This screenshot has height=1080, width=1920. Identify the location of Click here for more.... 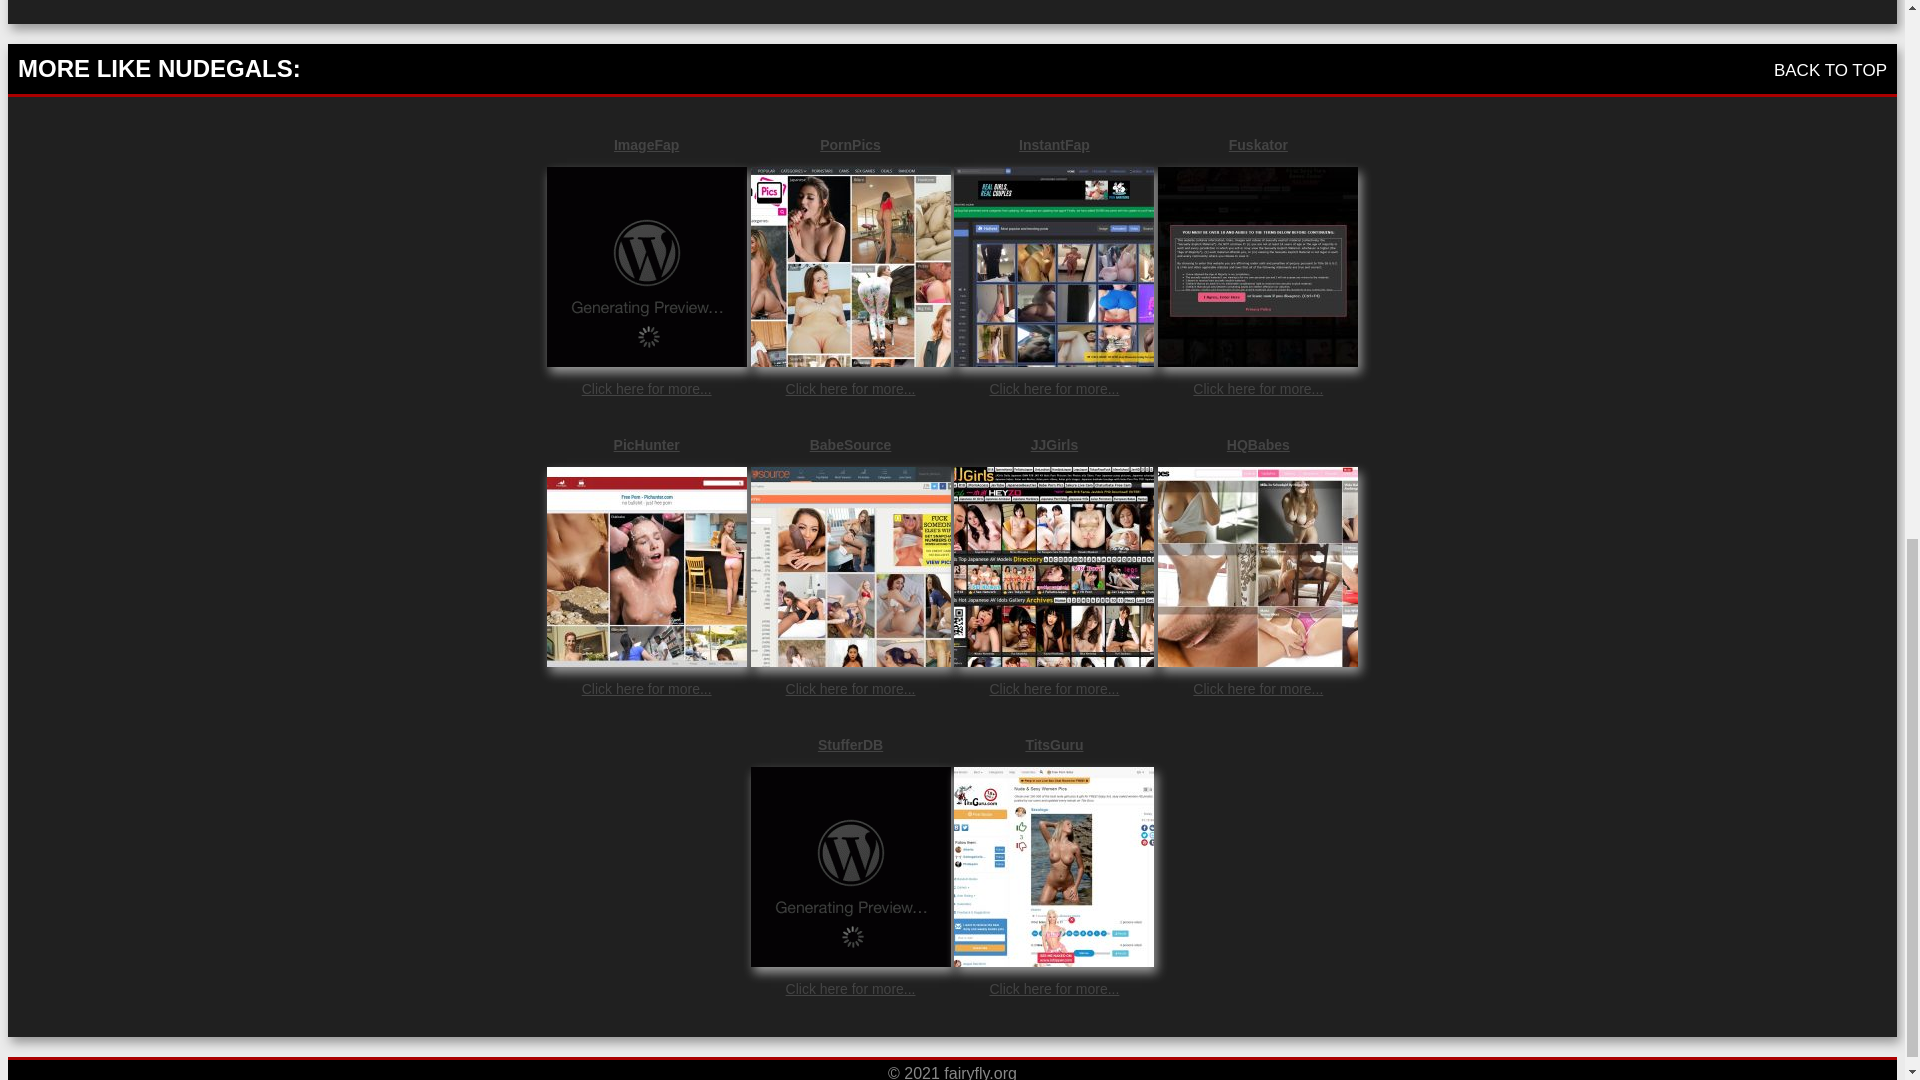
(850, 688).